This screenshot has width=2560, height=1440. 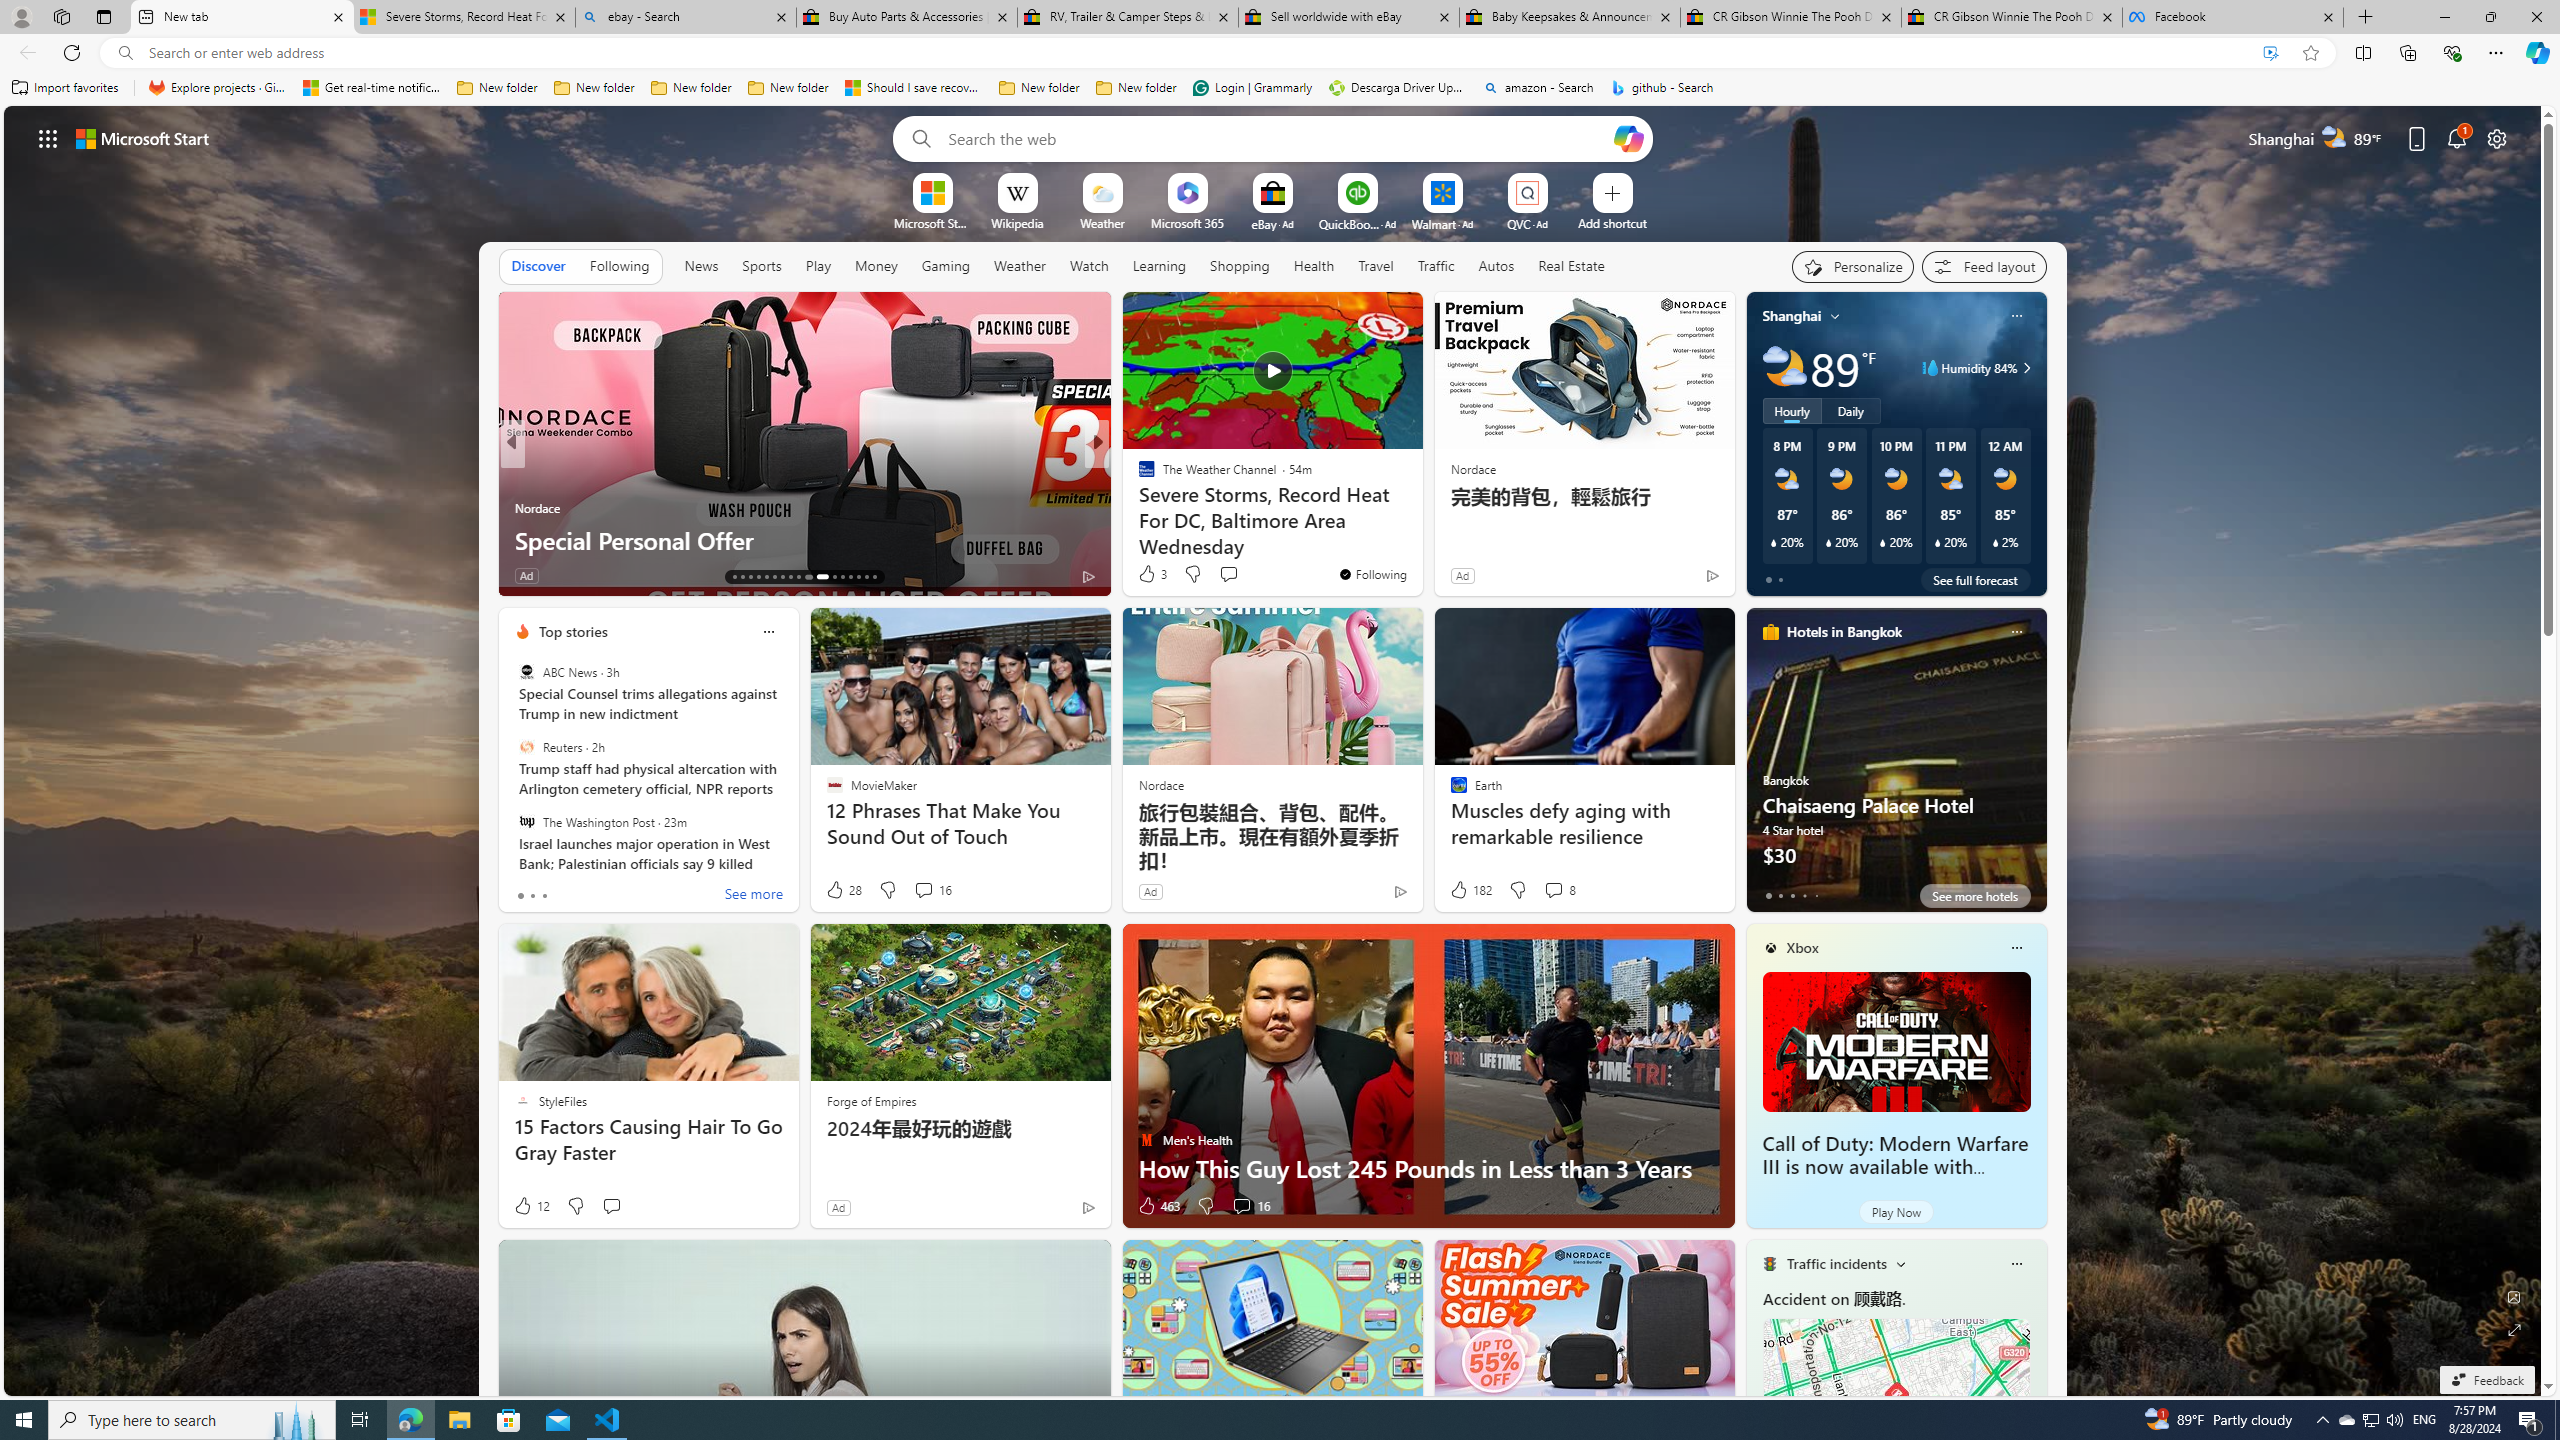 I want to click on Ad, so click(x=838, y=1207).